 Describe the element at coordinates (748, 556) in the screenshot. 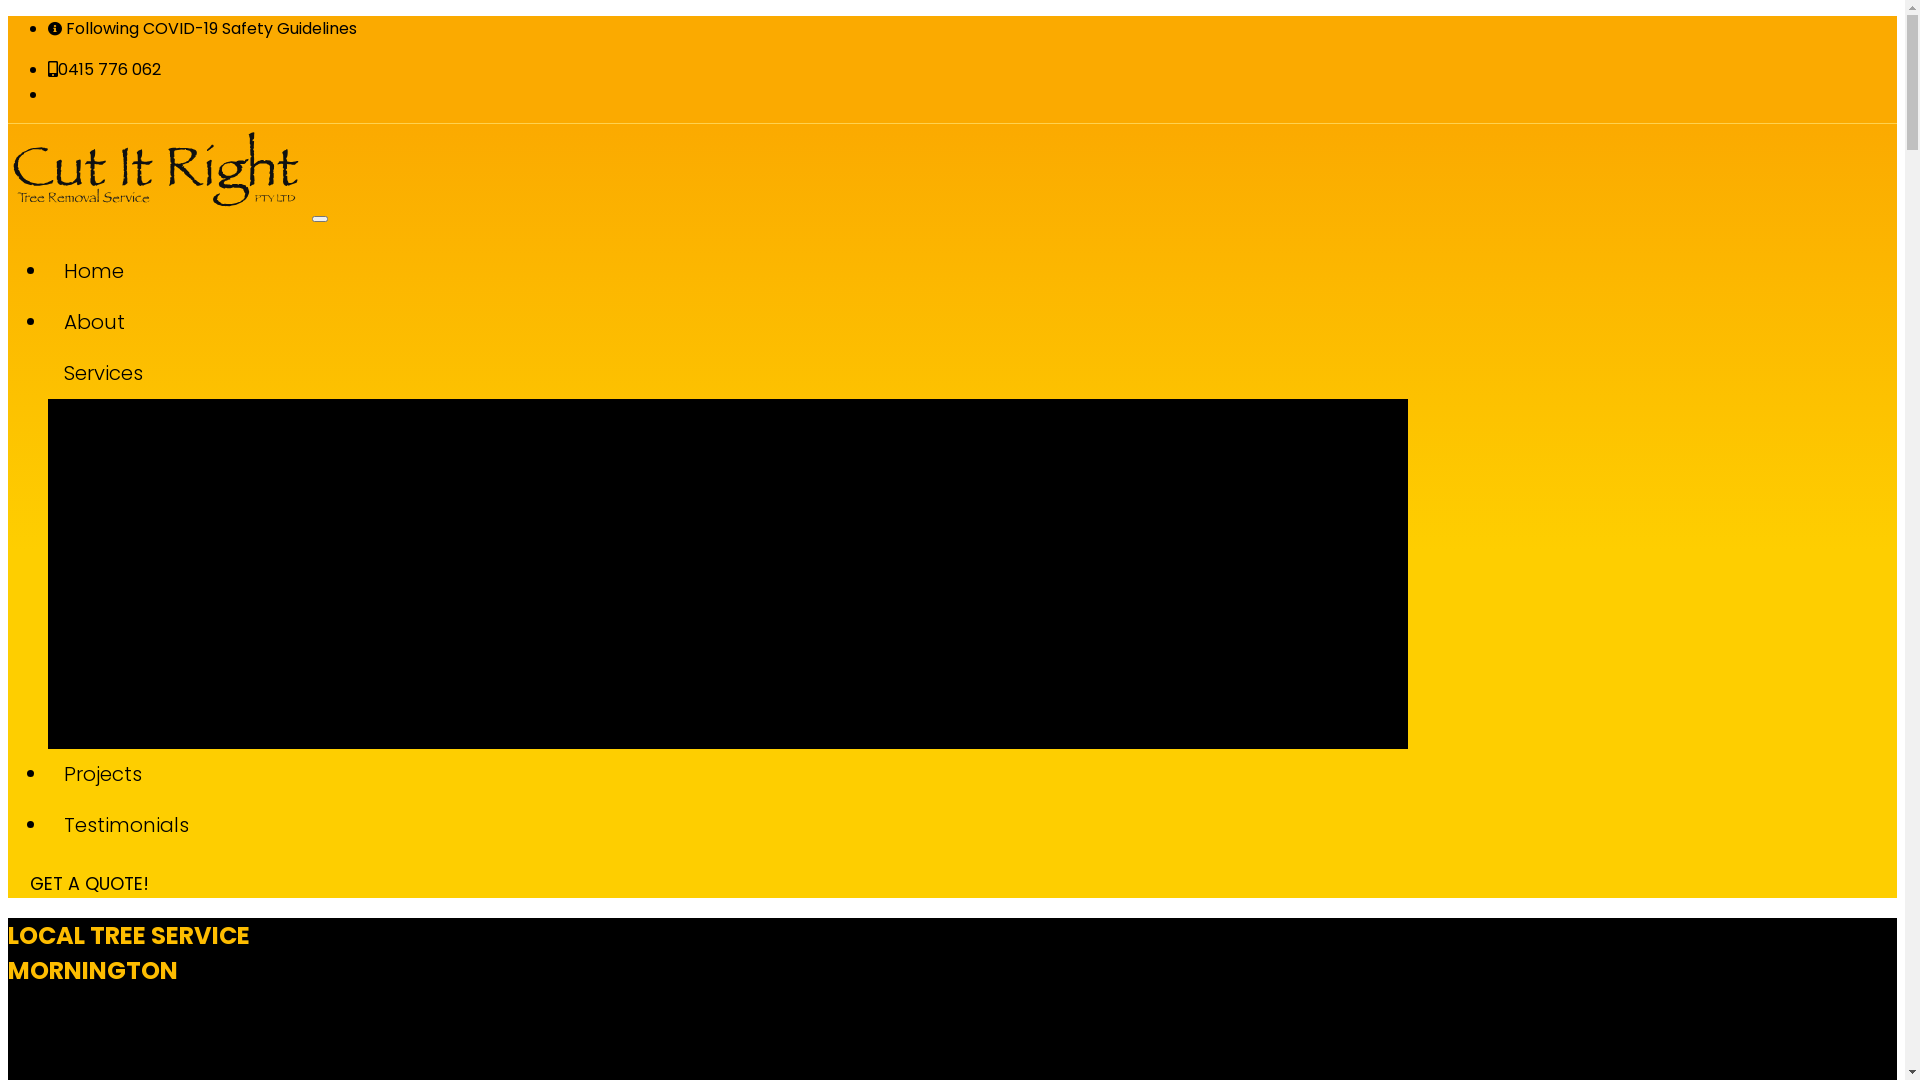

I see `Deadwood Removal` at that location.